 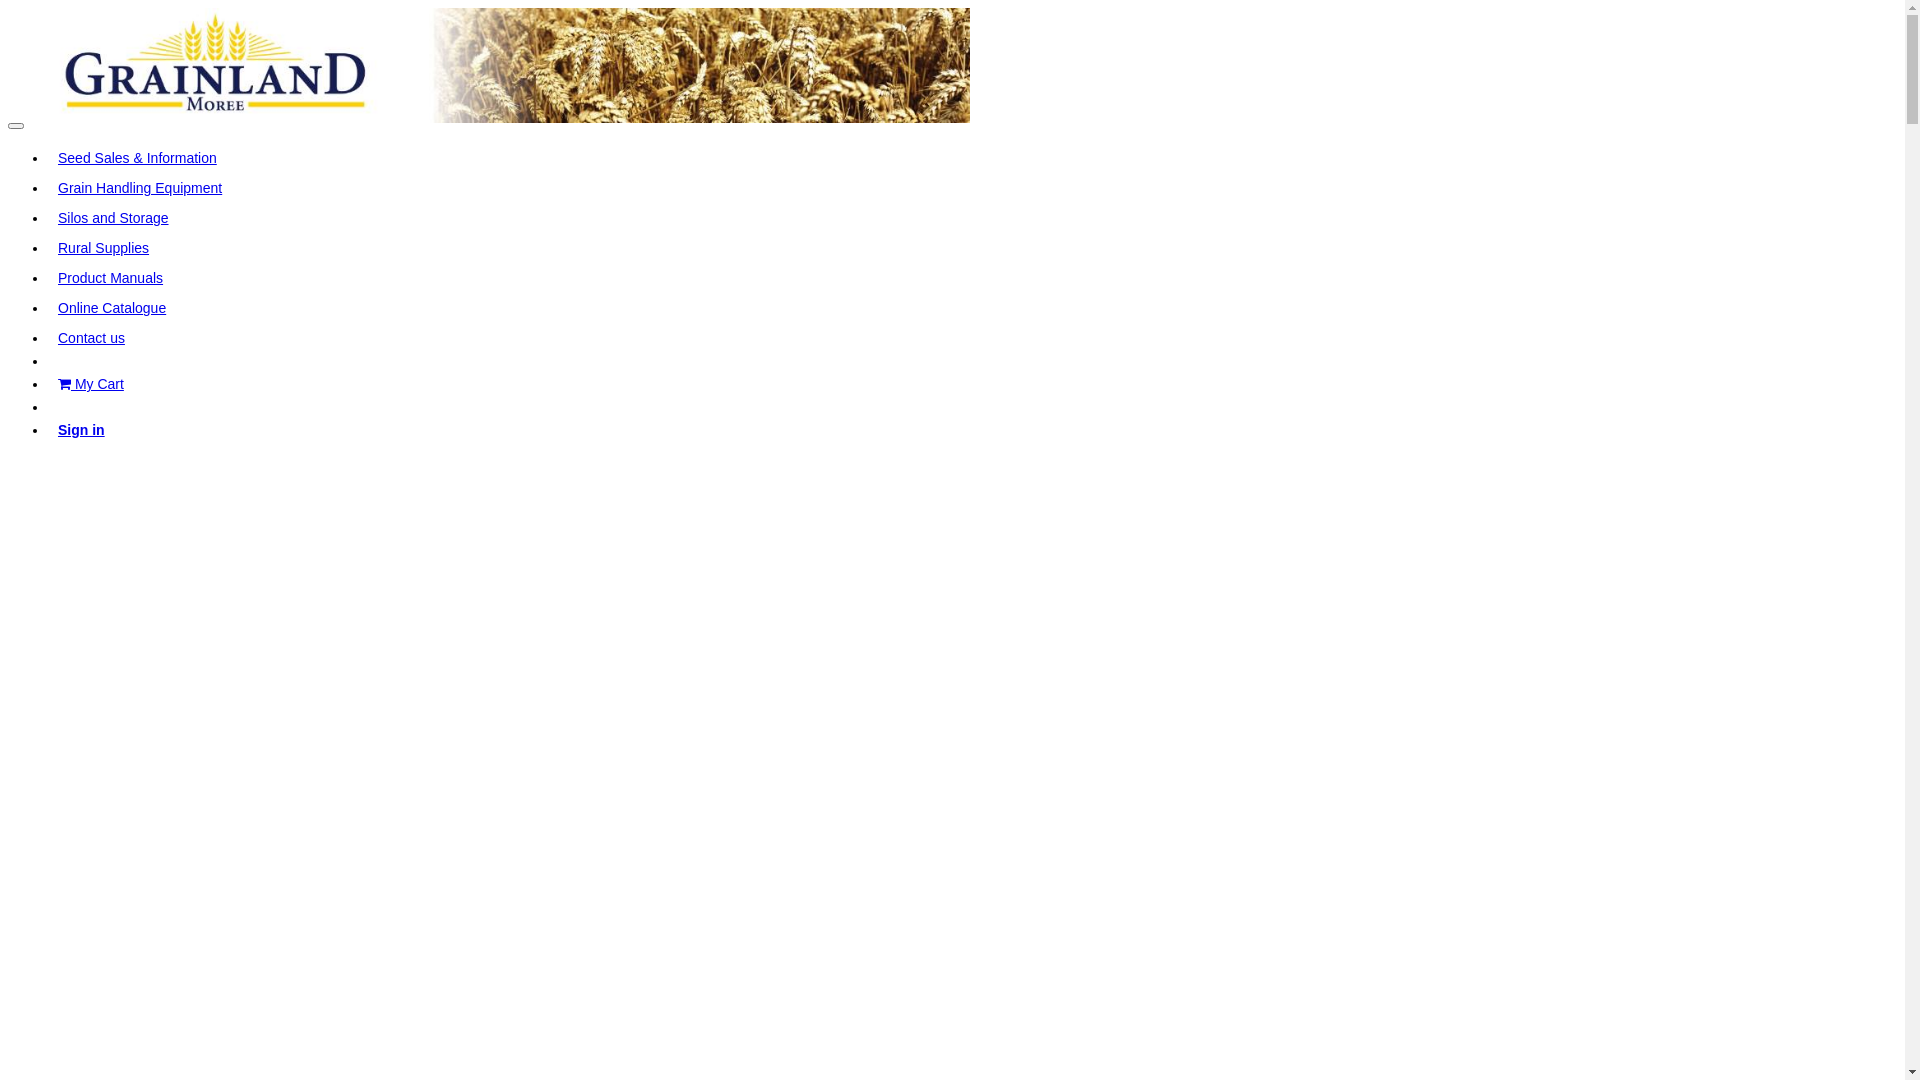 I want to click on Cowra Grainland Moree Pty Ltd, so click(x=489, y=66).